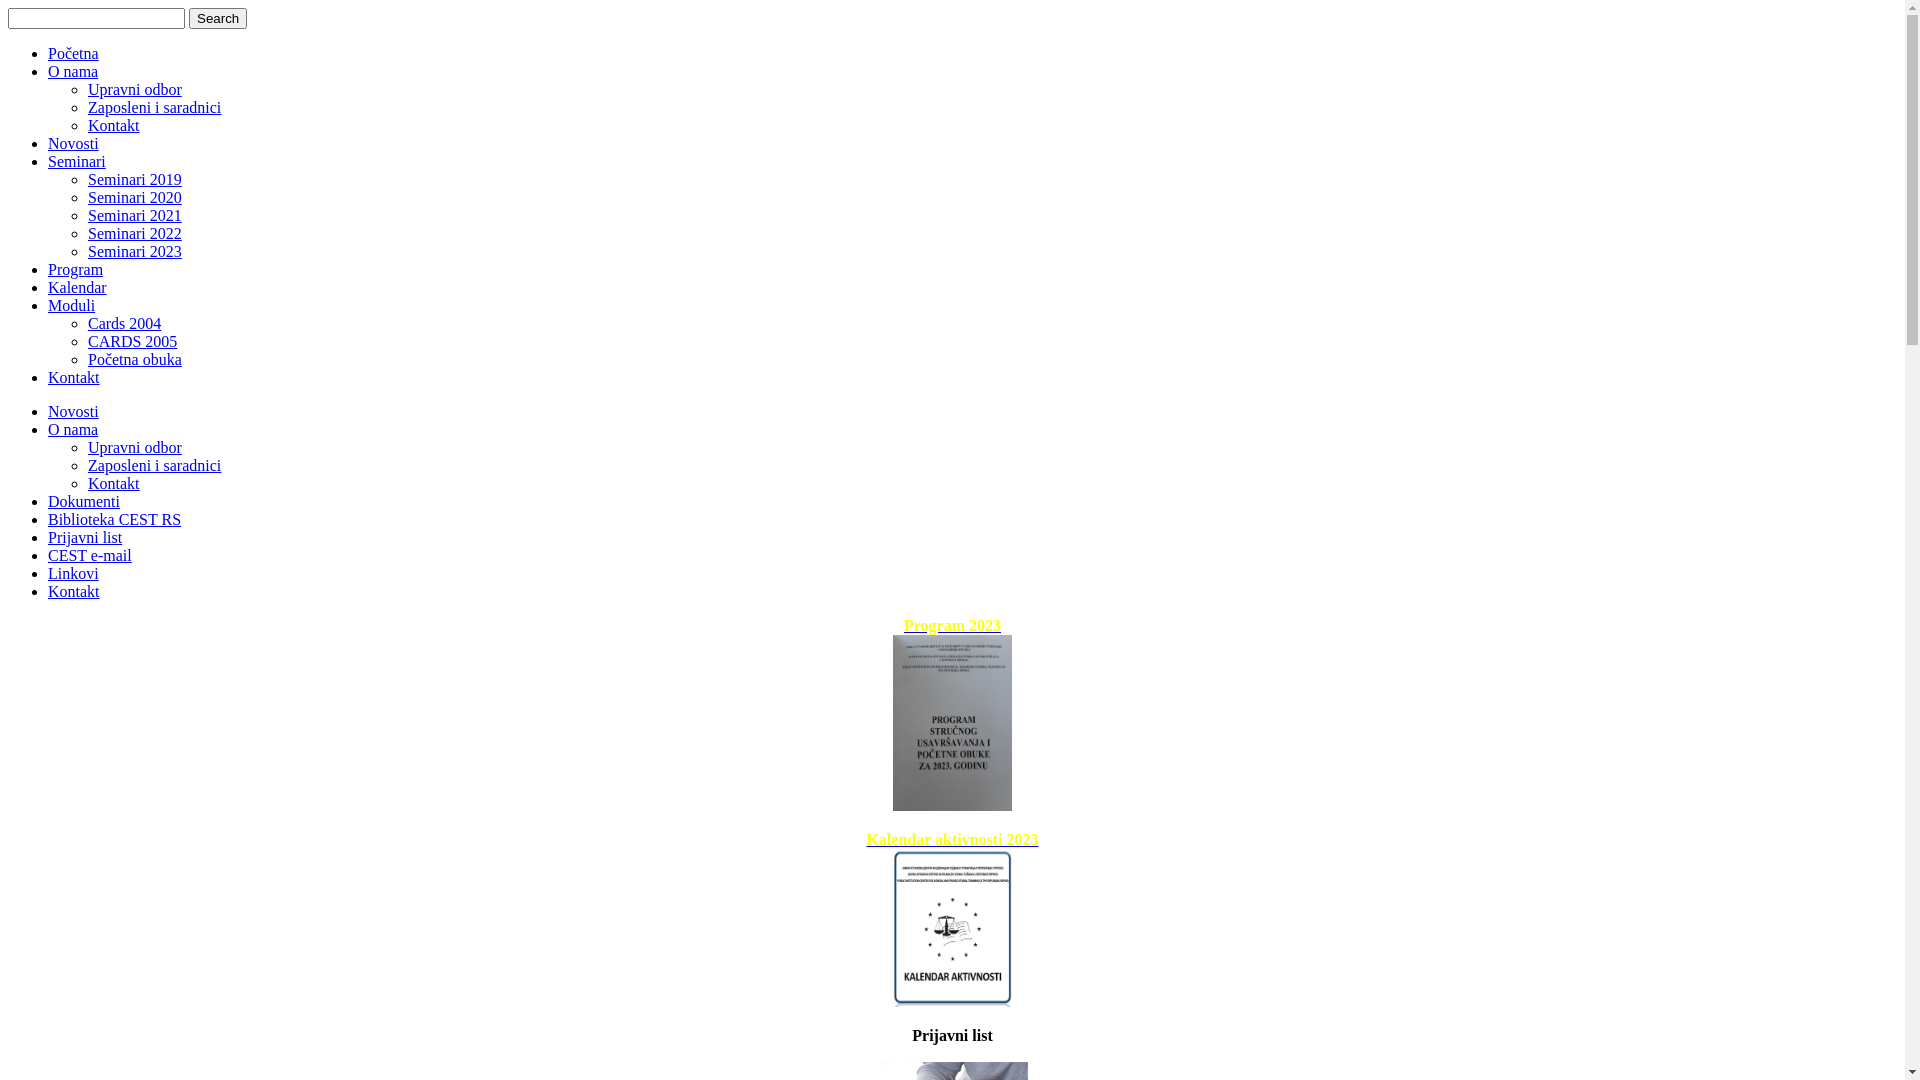 Image resolution: width=1920 pixels, height=1080 pixels. Describe the element at coordinates (135, 198) in the screenshot. I see `Seminari 2020` at that location.